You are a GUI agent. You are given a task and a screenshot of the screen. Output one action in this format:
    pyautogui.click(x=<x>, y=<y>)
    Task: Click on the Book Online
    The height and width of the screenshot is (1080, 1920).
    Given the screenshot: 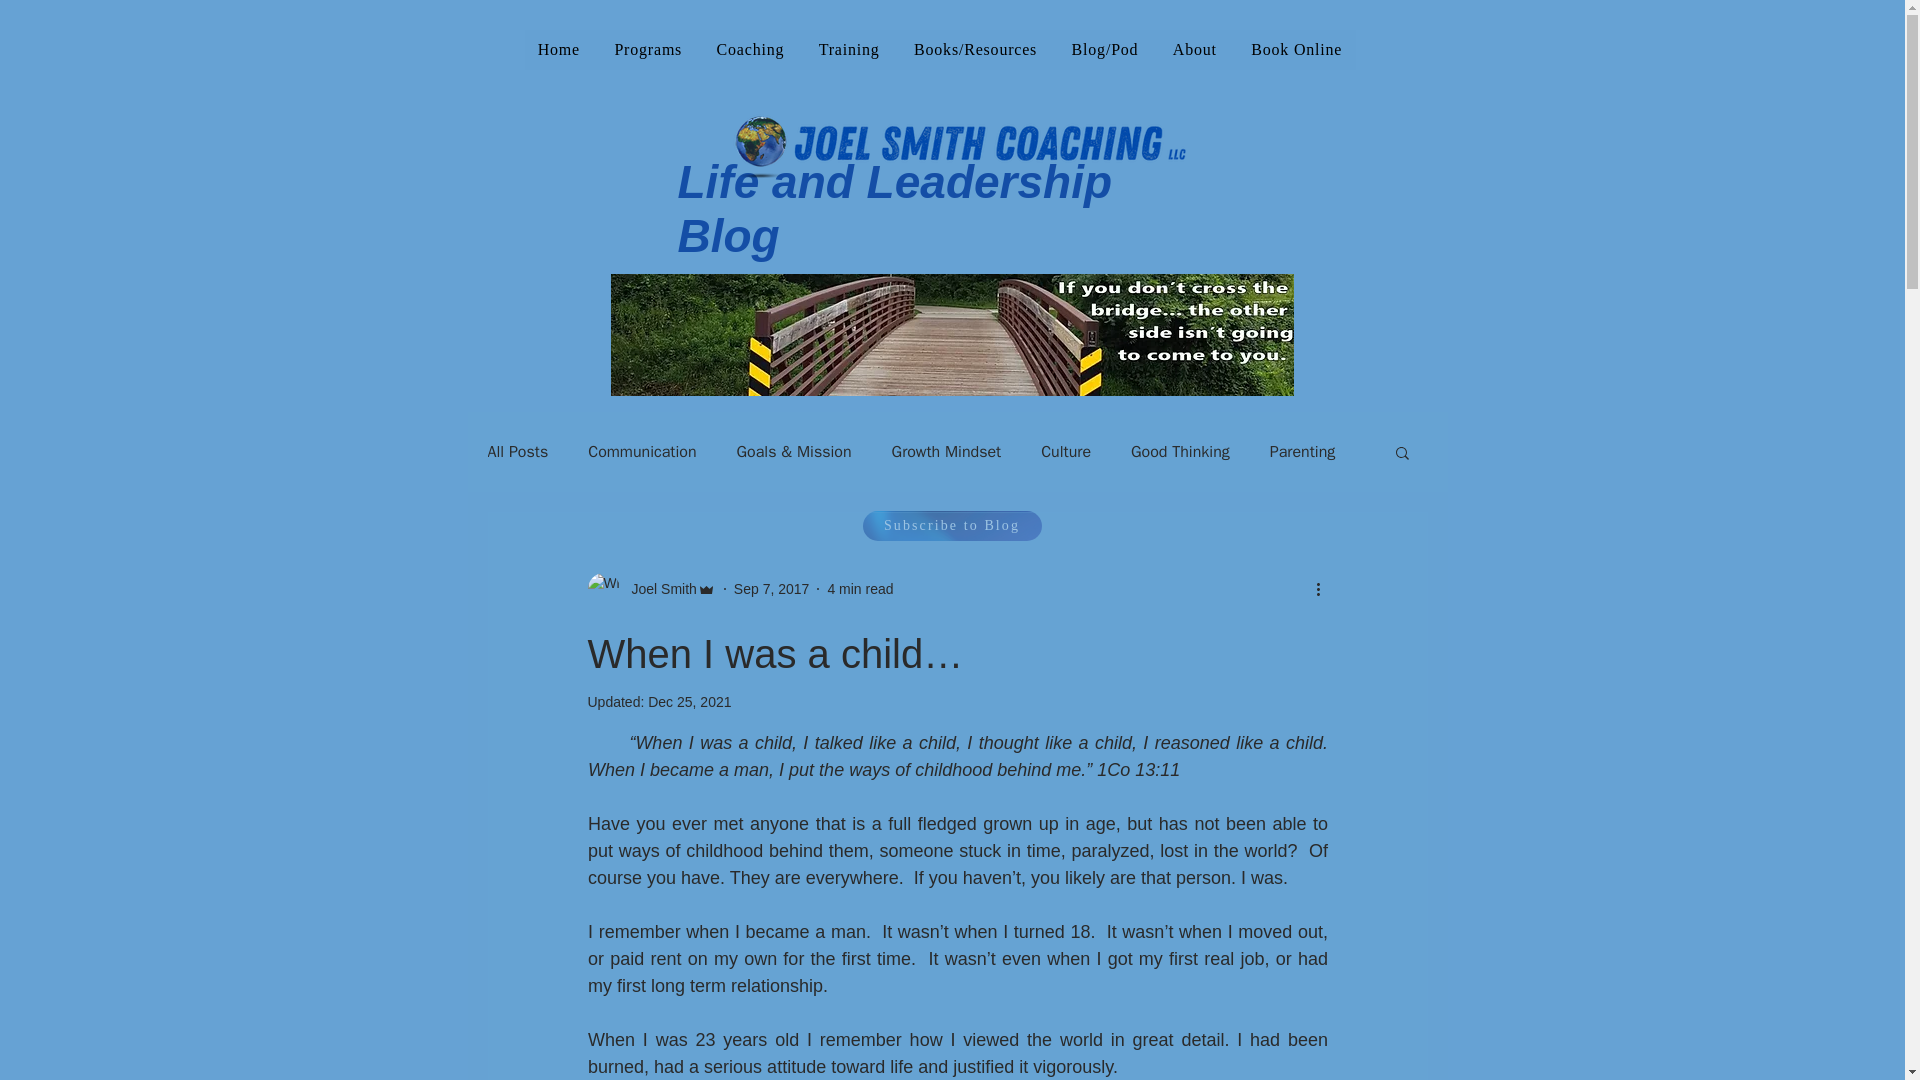 What is the action you would take?
    pyautogui.click(x=1296, y=50)
    